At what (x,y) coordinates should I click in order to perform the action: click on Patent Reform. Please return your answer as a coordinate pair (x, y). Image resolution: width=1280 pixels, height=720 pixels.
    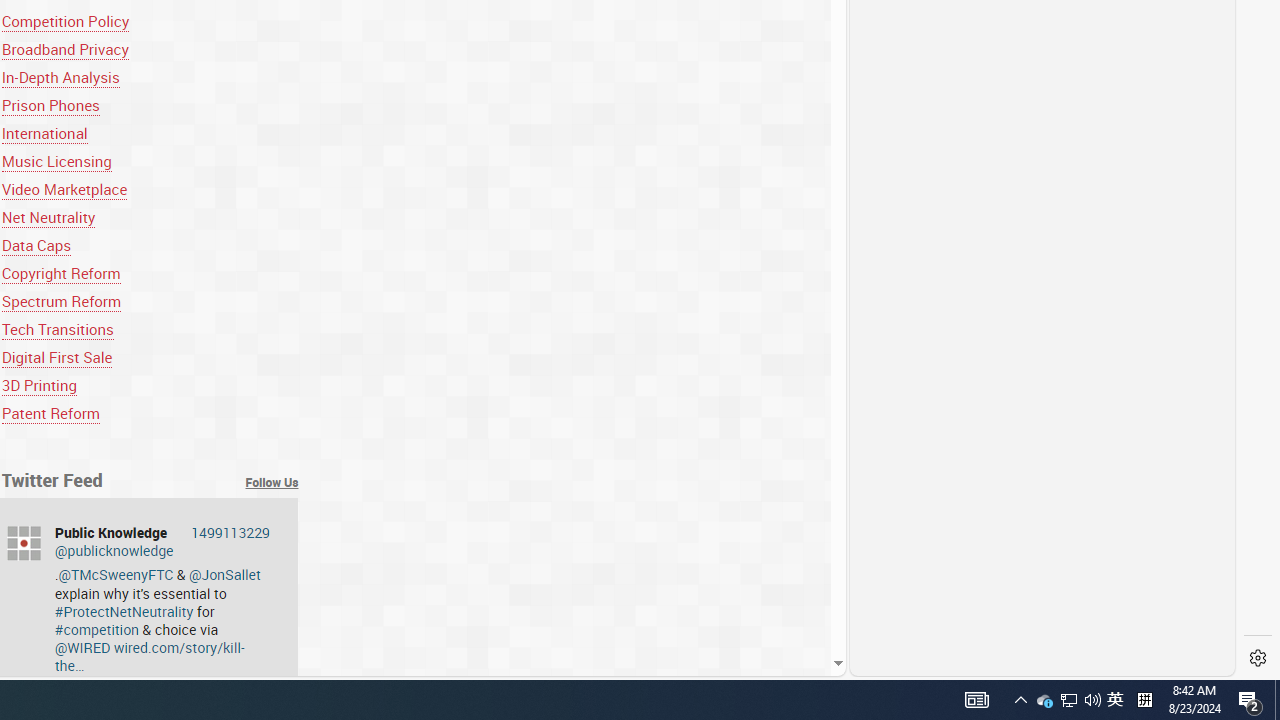
    Looking at the image, I should click on (150, 414).